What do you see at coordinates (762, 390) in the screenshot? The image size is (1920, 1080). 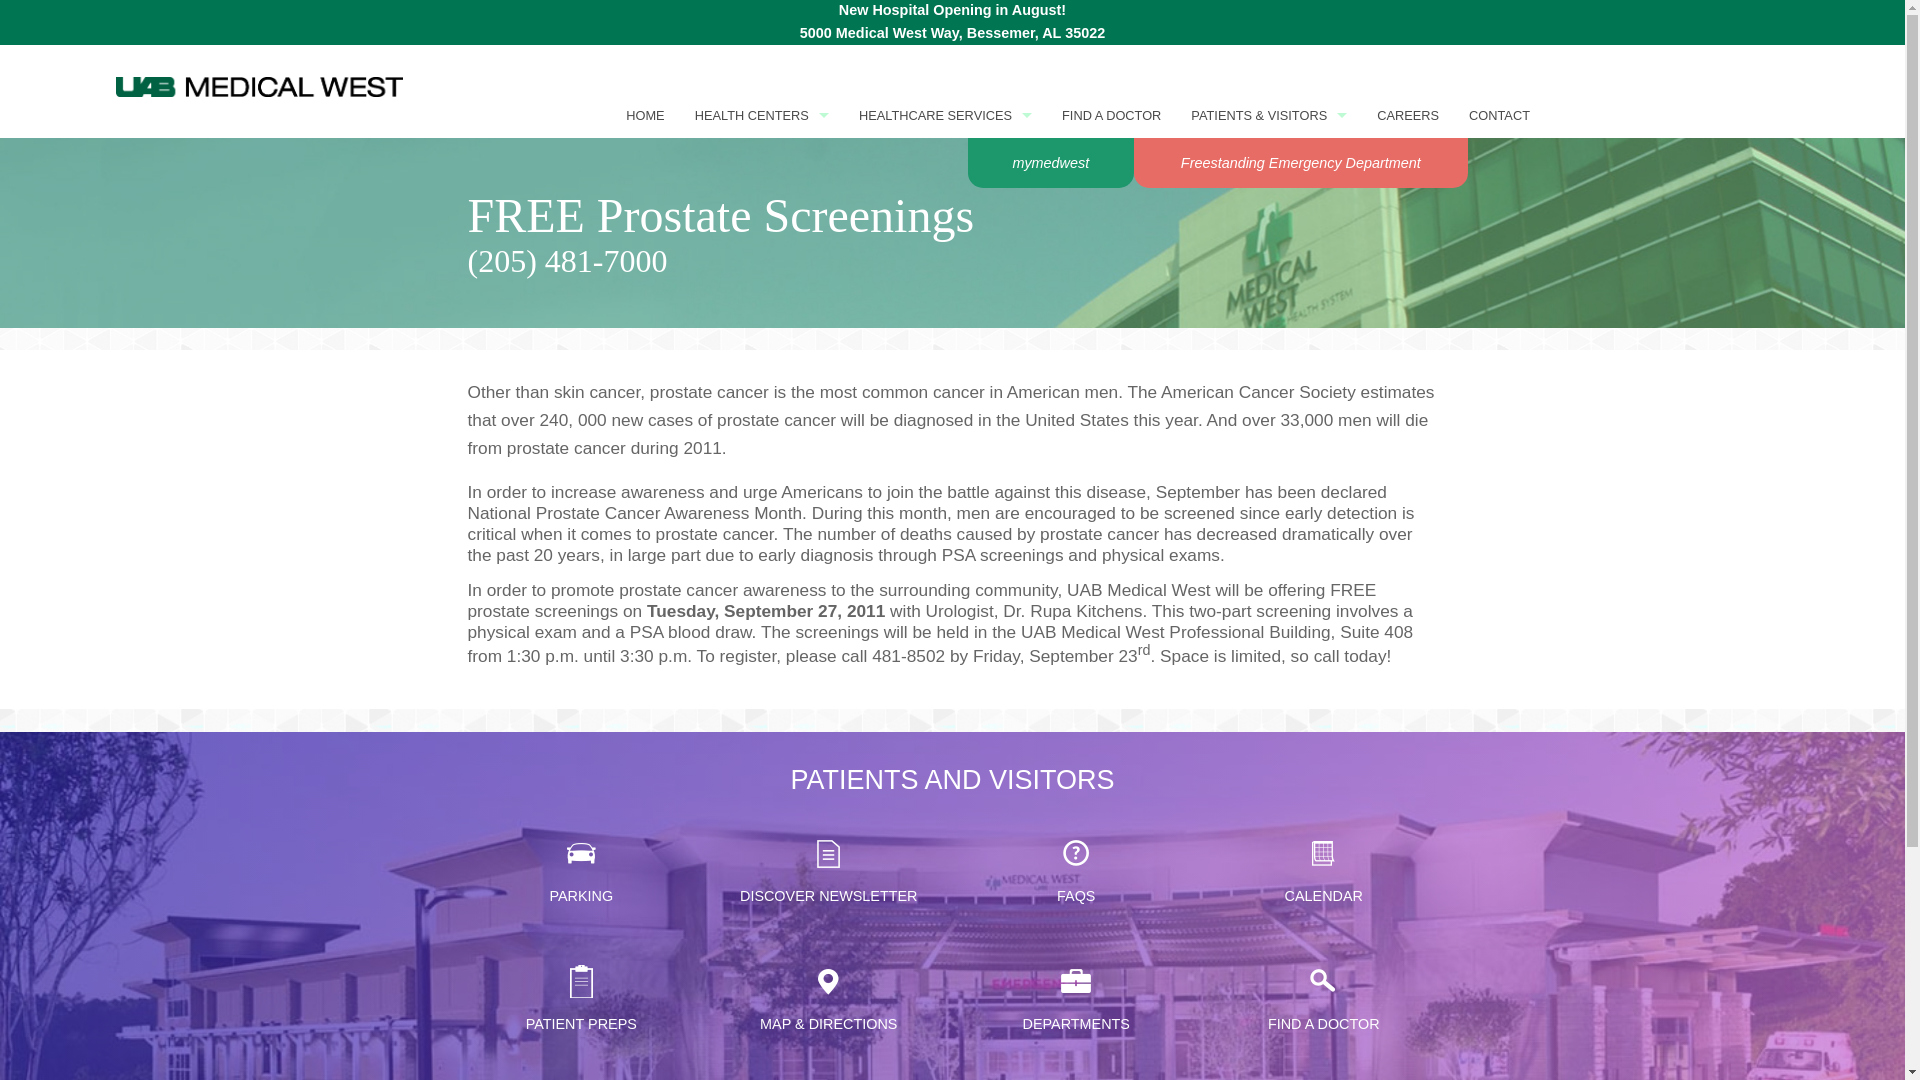 I see `MEDICAL WEST CARDIOVASCULAR HEALTH CENTER` at bounding box center [762, 390].